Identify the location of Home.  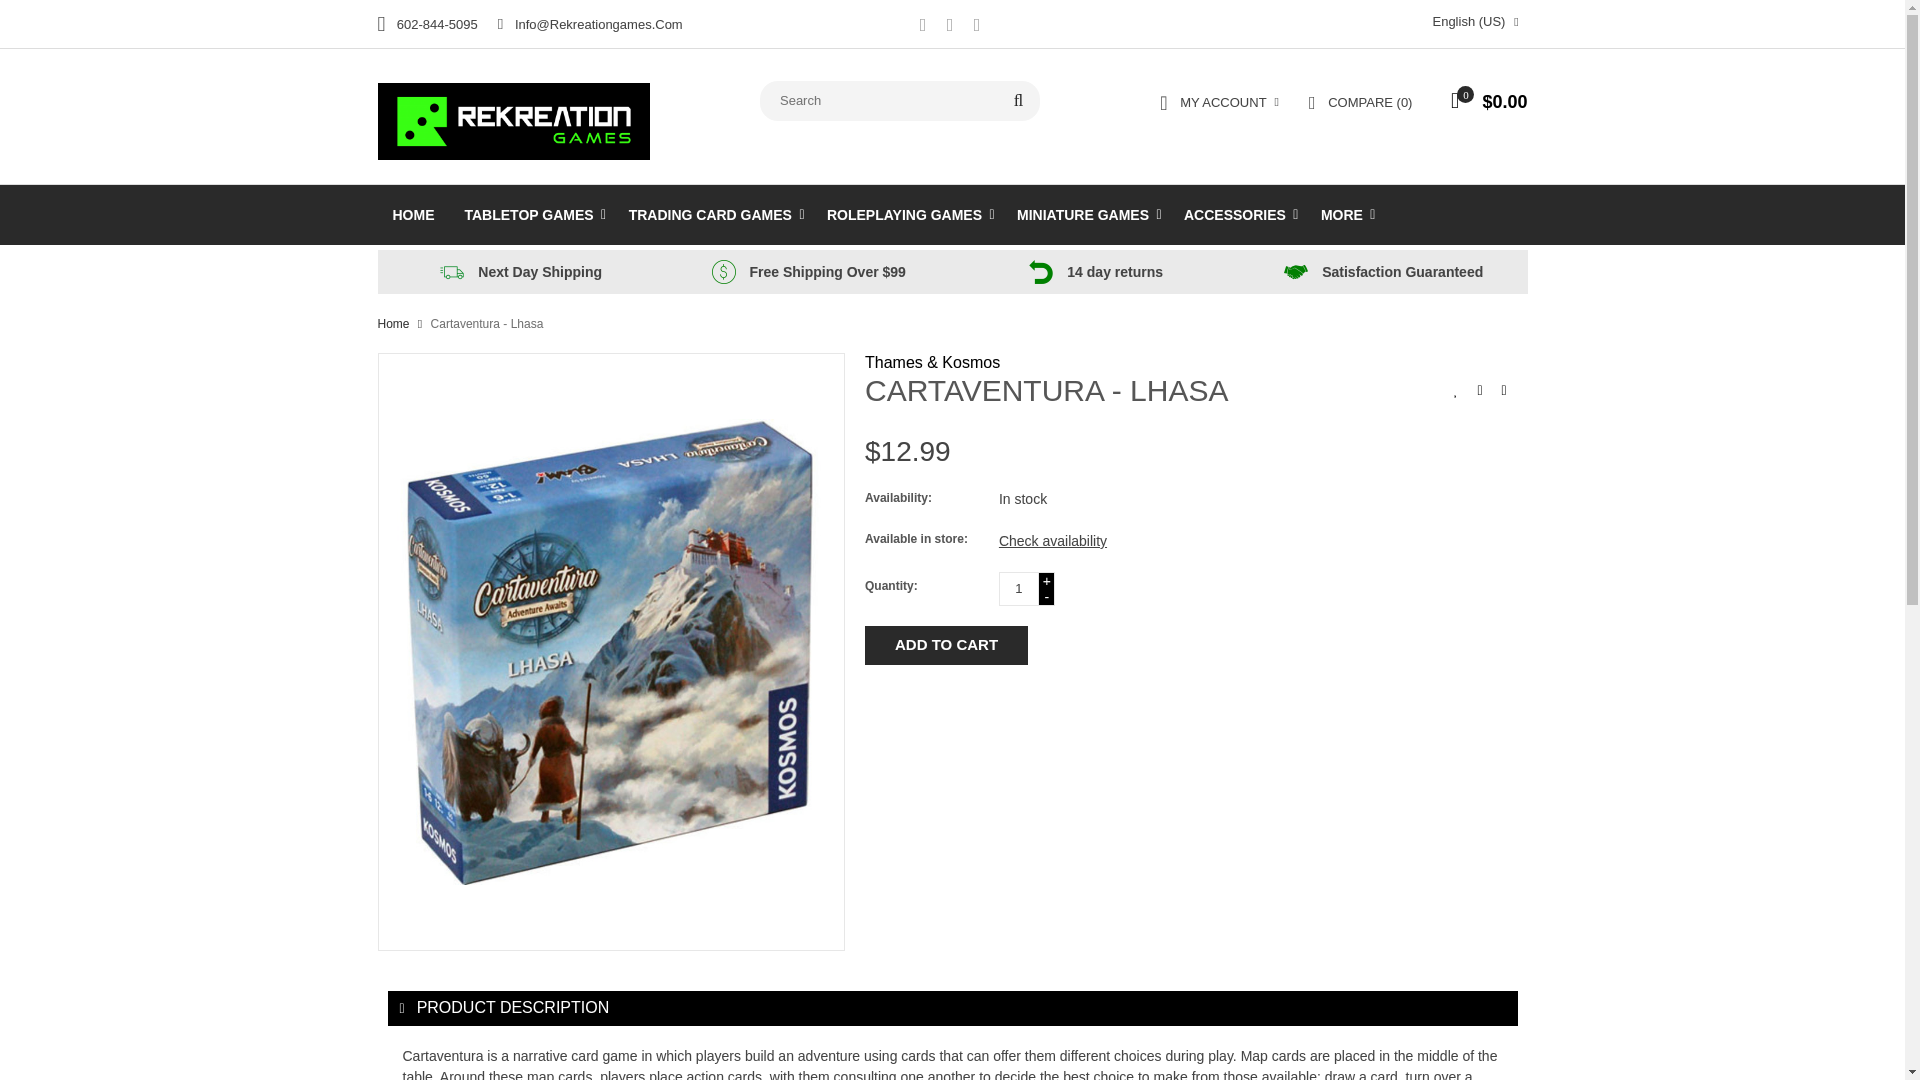
(414, 214).